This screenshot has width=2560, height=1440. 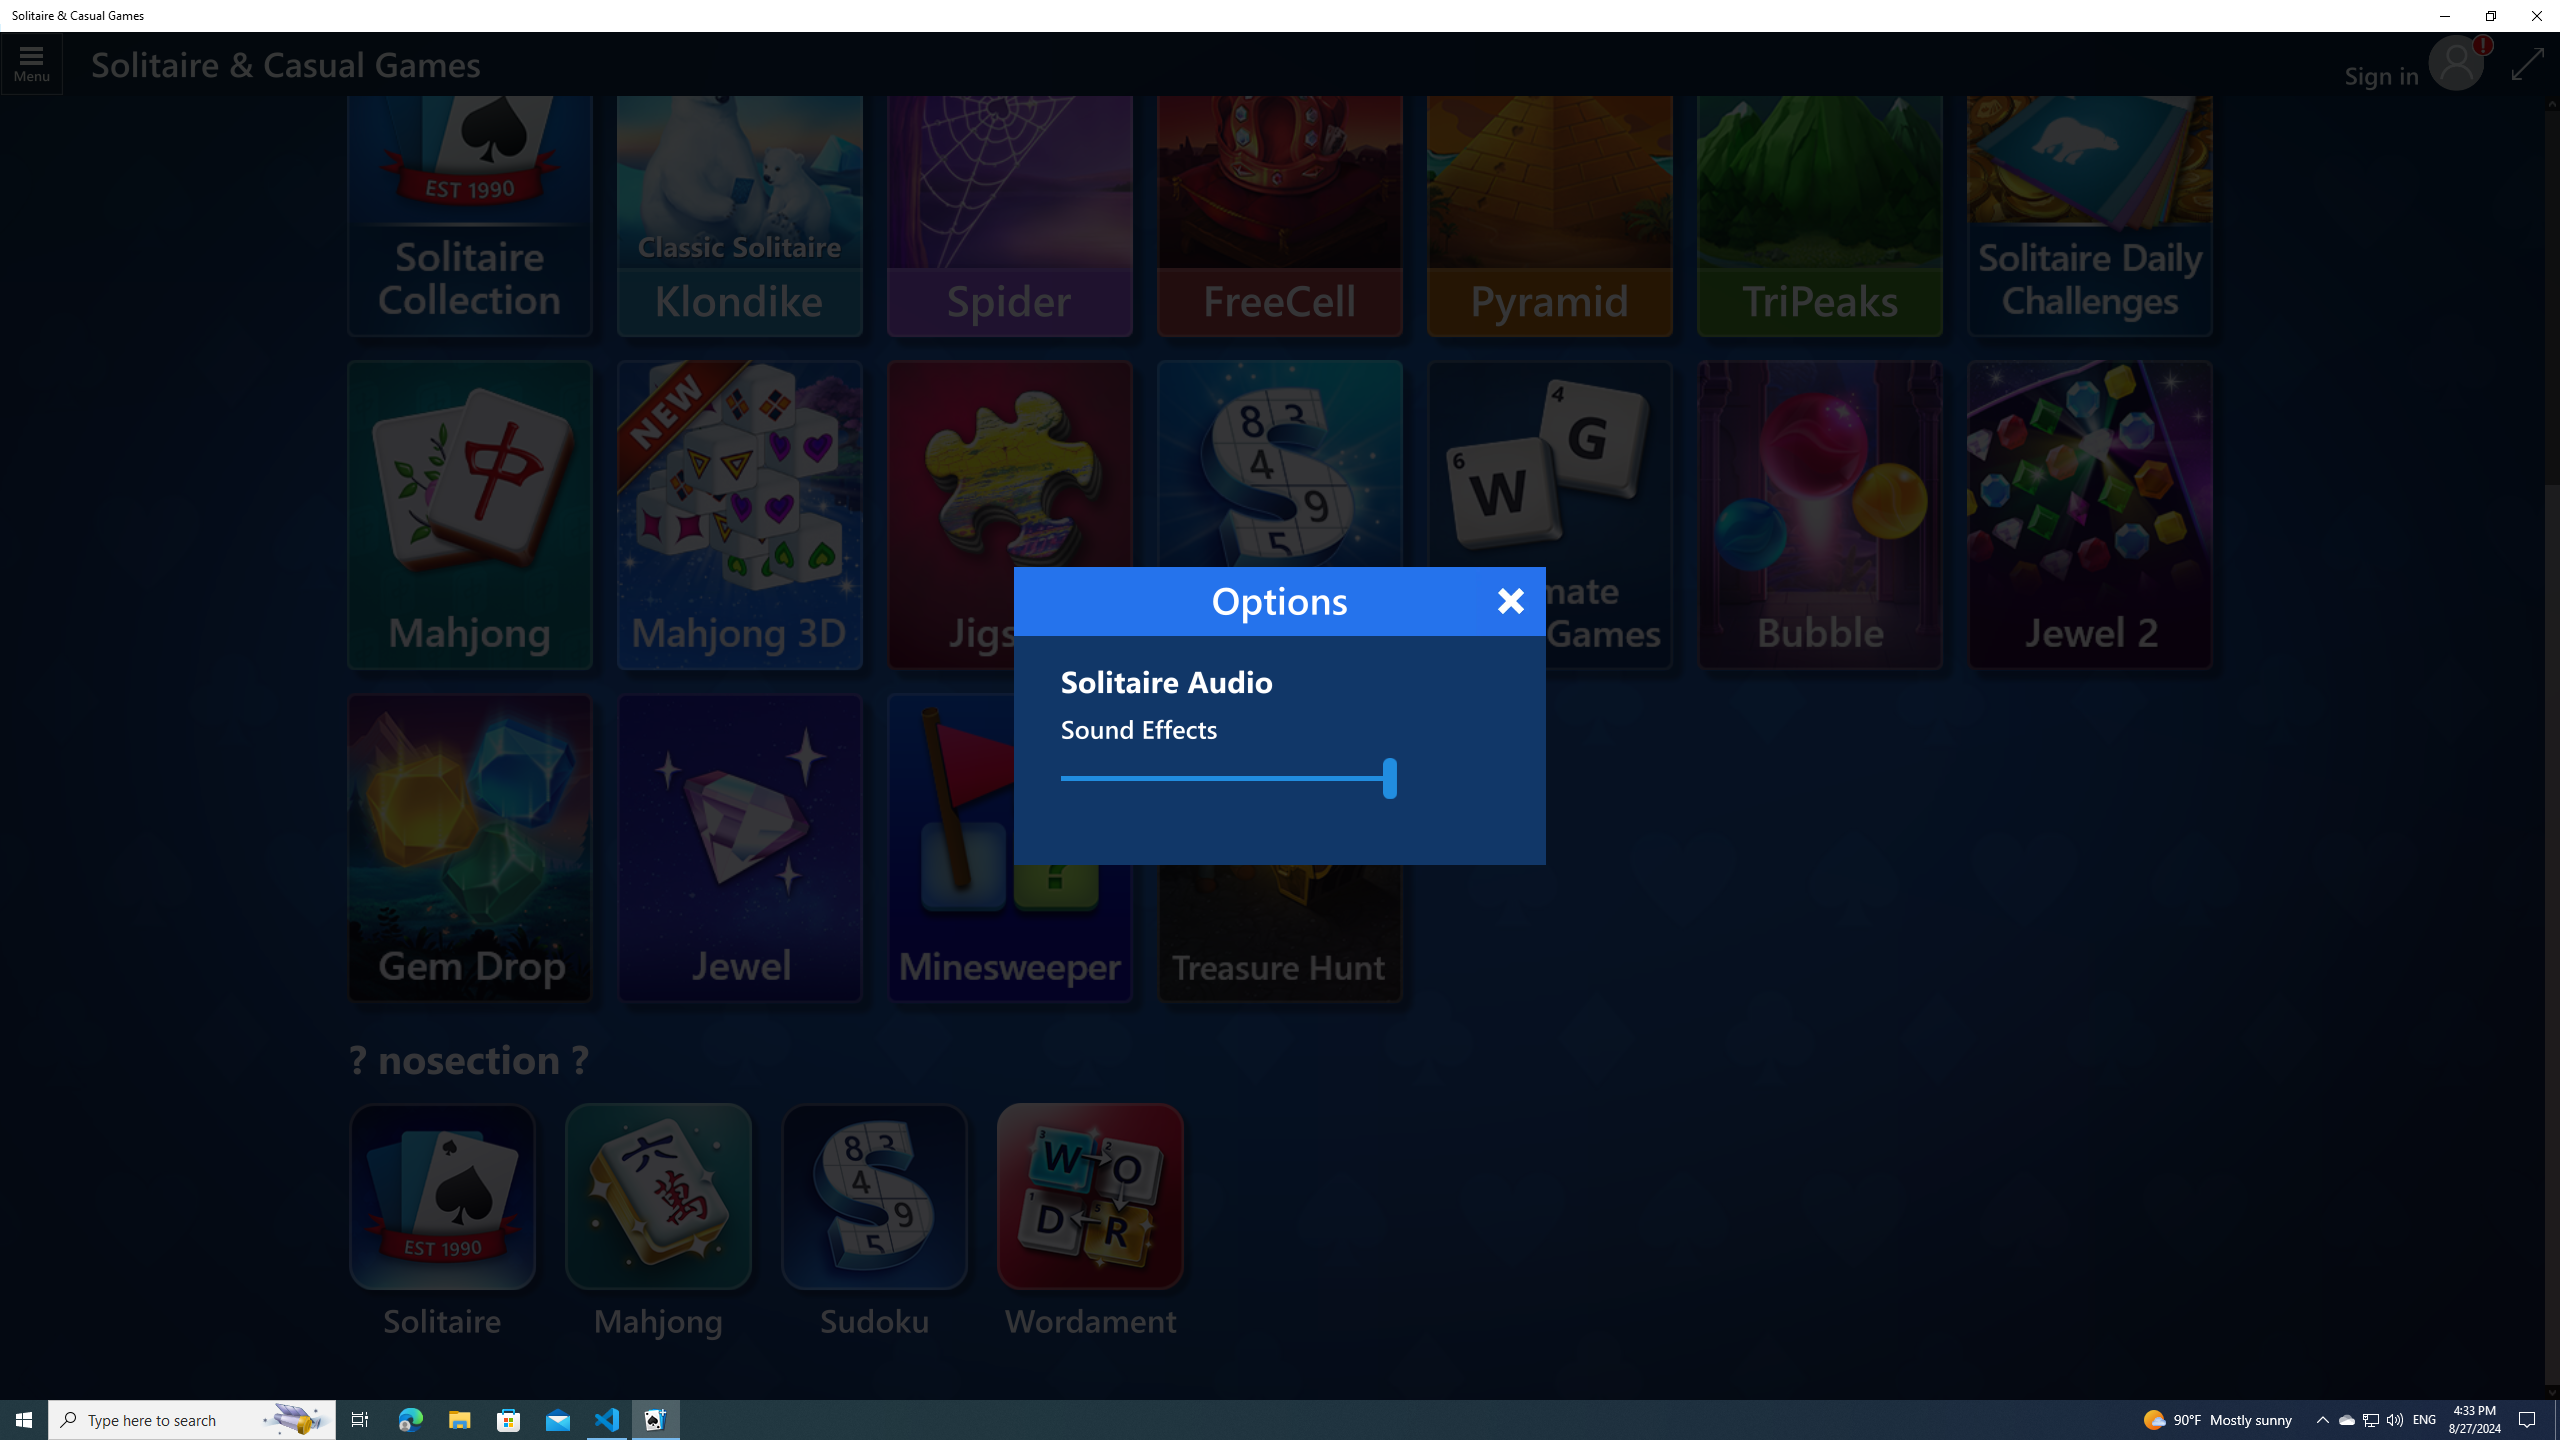 I want to click on Microsoft Minesweeper, so click(x=971, y=848).